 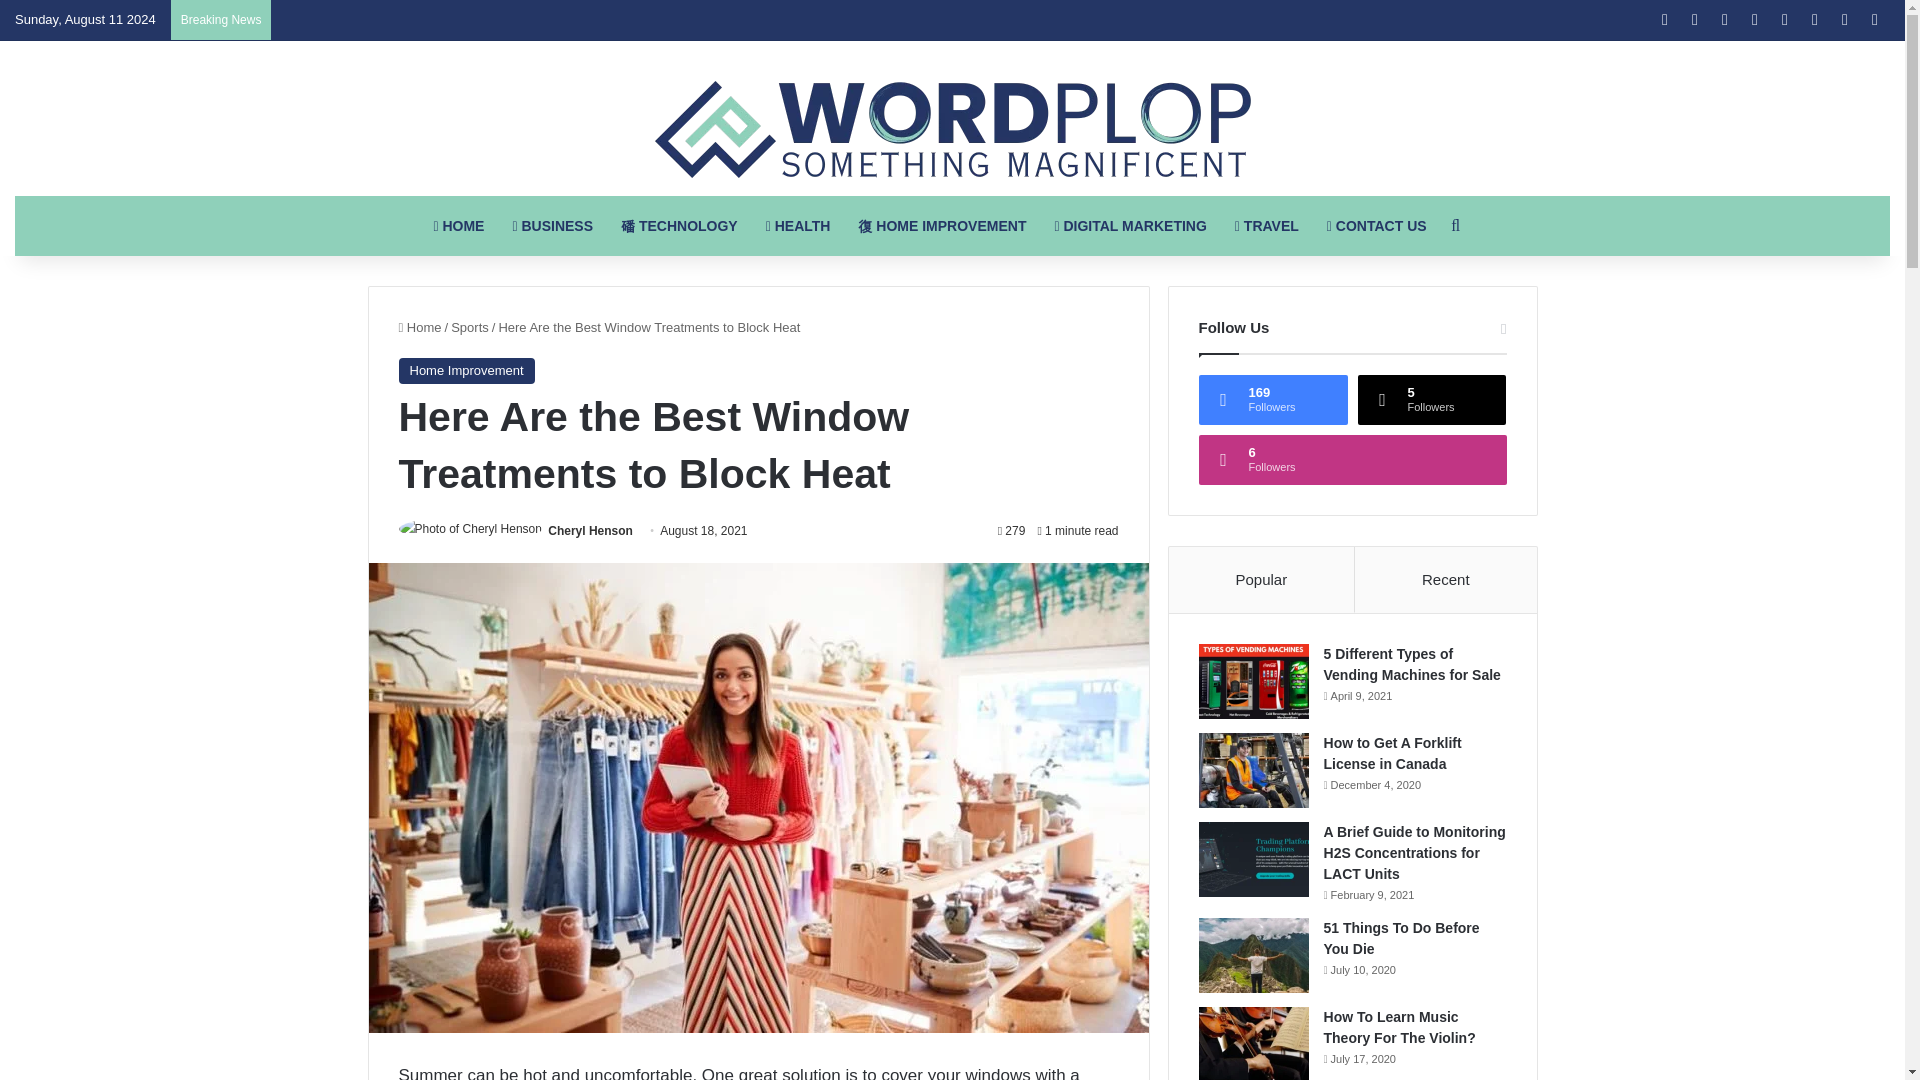 What do you see at coordinates (465, 370) in the screenshot?
I see `Home Improvement` at bounding box center [465, 370].